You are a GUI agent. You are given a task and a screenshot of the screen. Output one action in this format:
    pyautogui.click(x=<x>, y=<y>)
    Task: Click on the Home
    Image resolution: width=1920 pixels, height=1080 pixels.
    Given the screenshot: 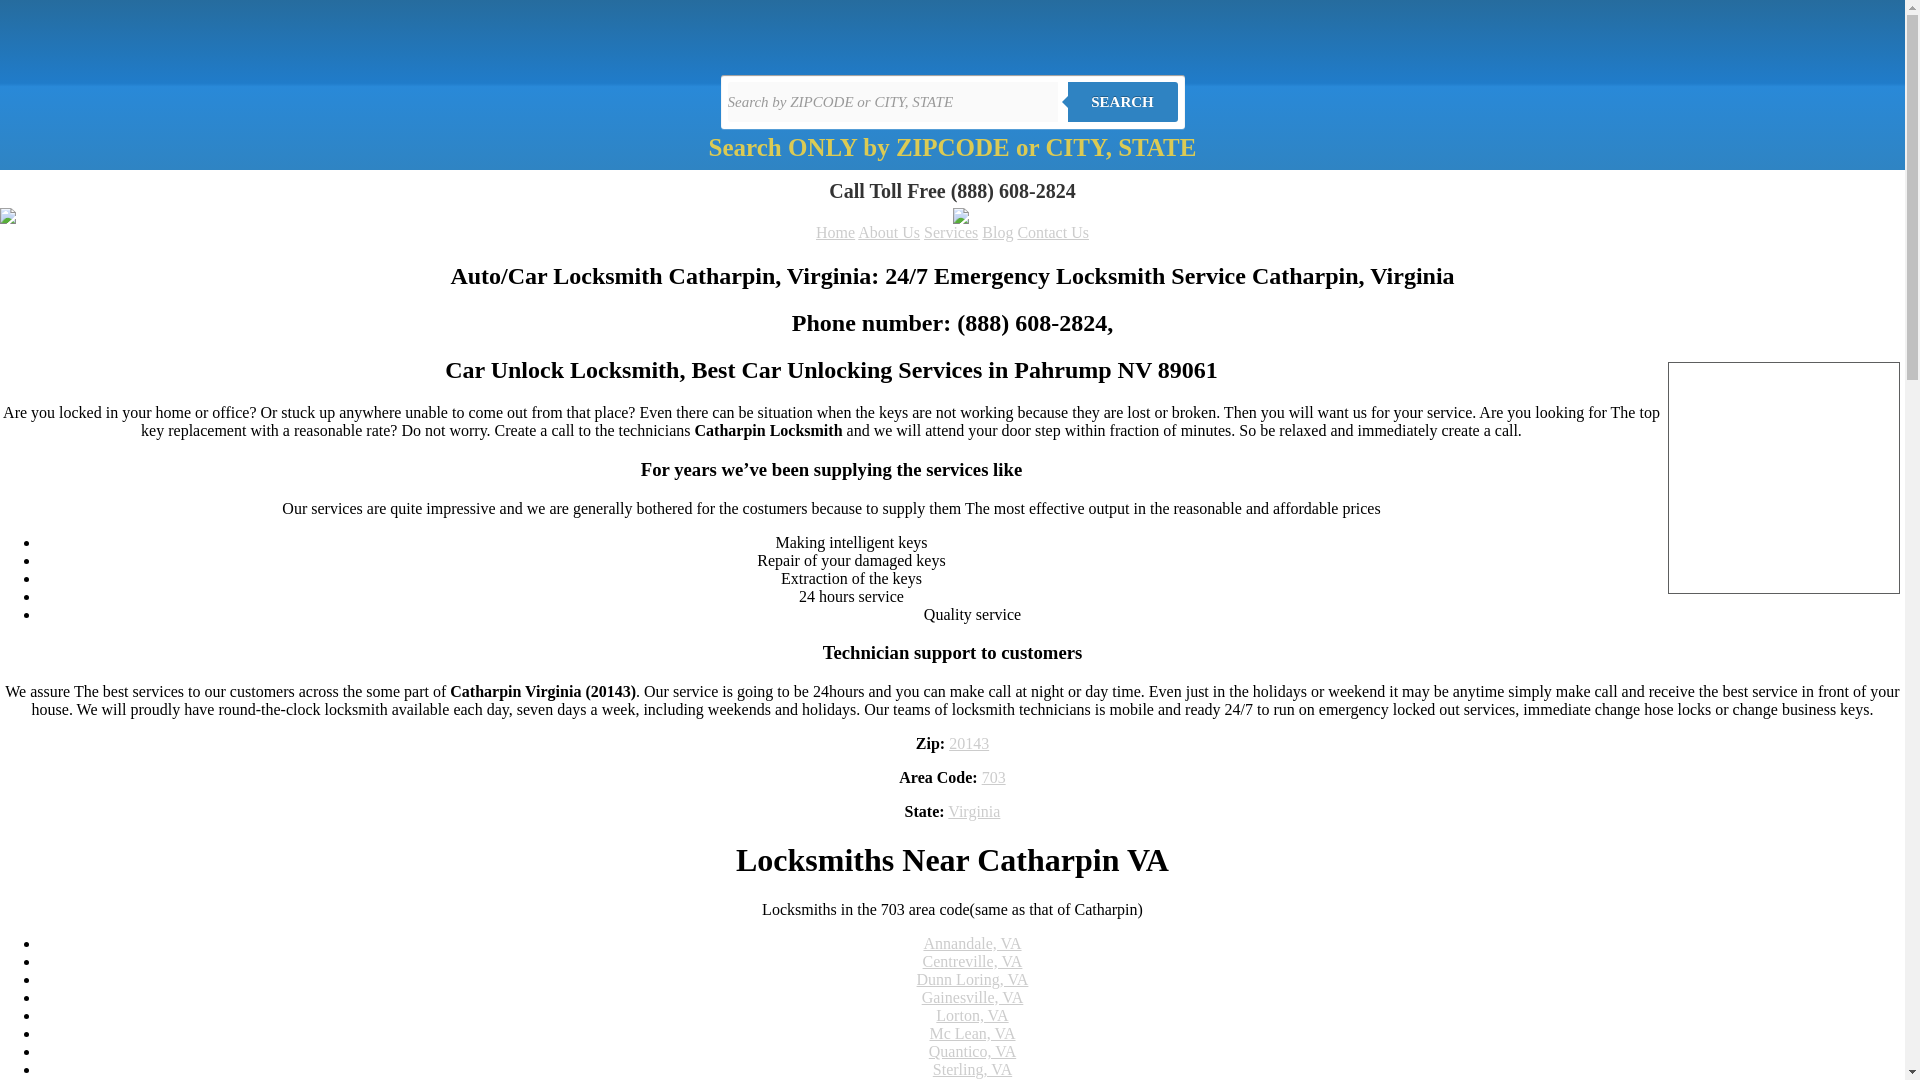 What is the action you would take?
    pyautogui.click(x=835, y=232)
    